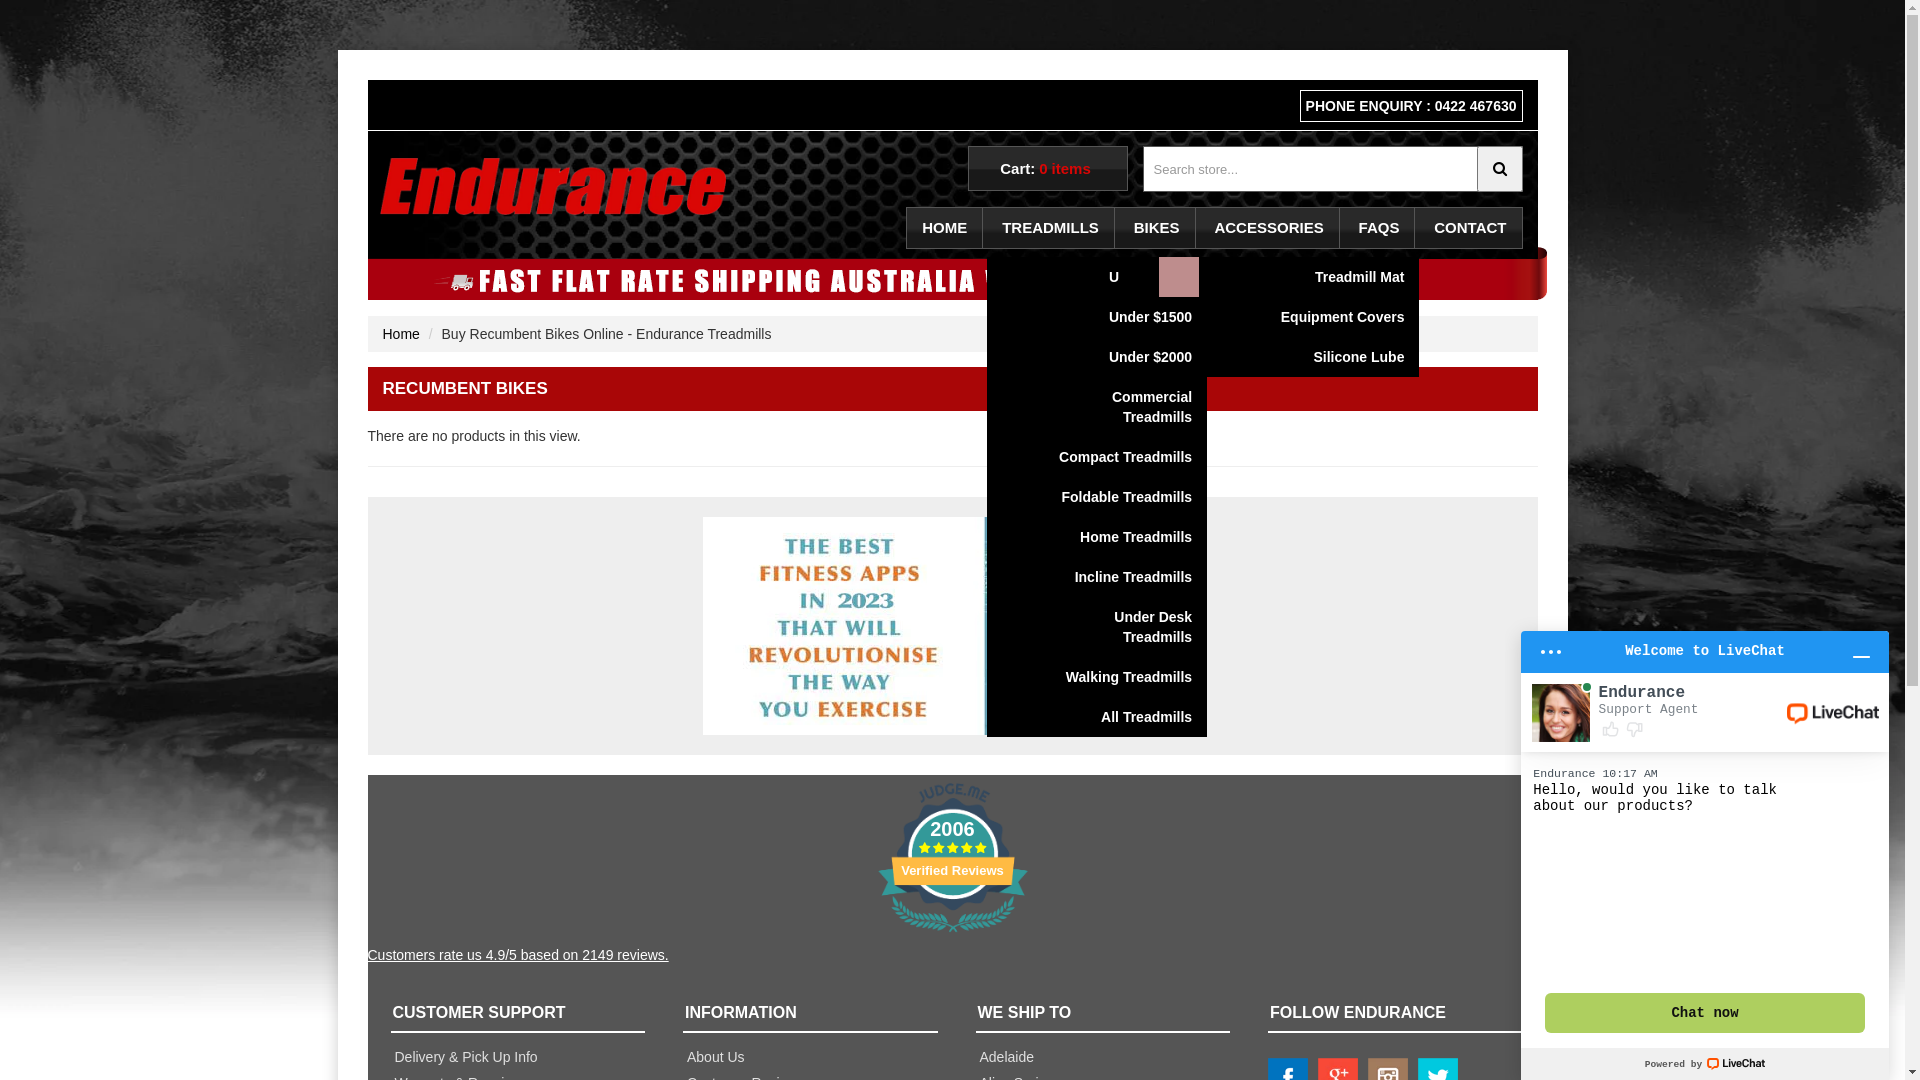 The width and height of the screenshot is (1920, 1080). I want to click on Recumbent Bikes, so click(1249, 277).